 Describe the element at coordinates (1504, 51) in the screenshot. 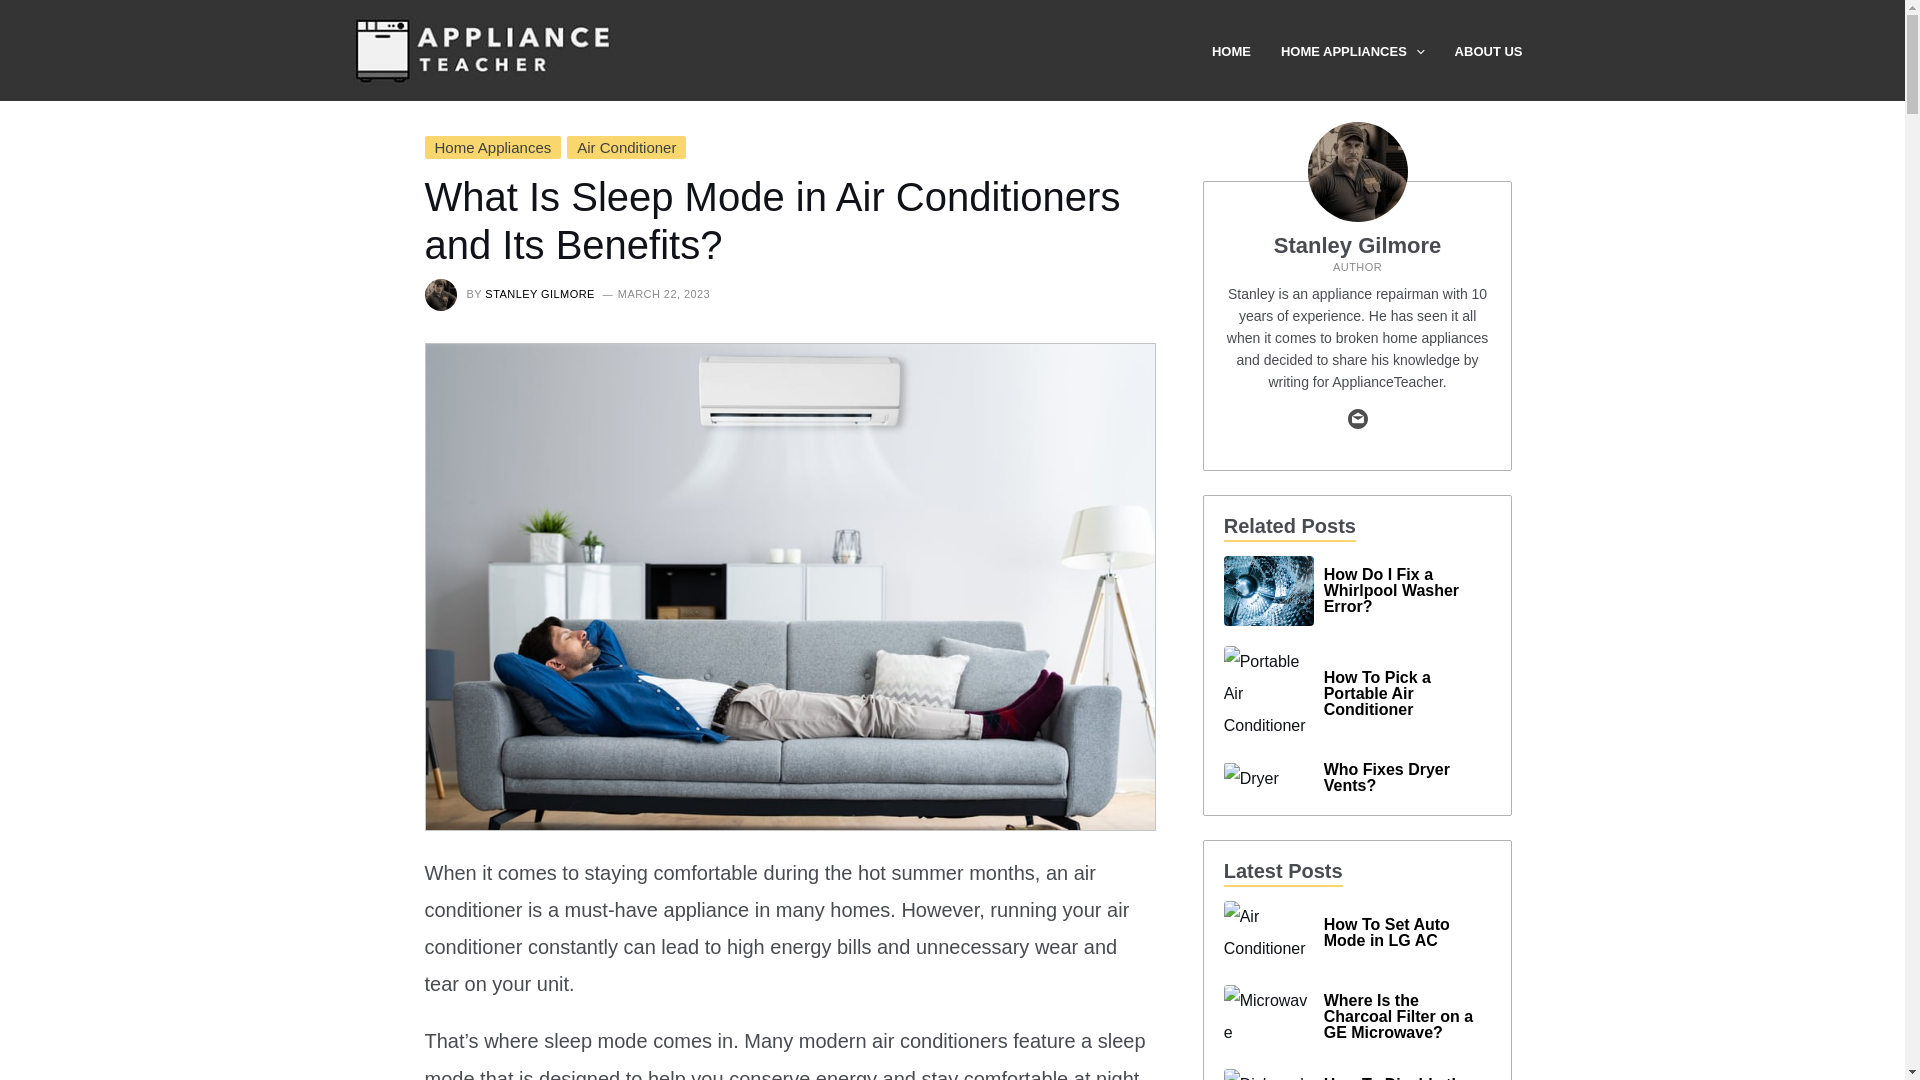

I see `ABOUT US` at that location.